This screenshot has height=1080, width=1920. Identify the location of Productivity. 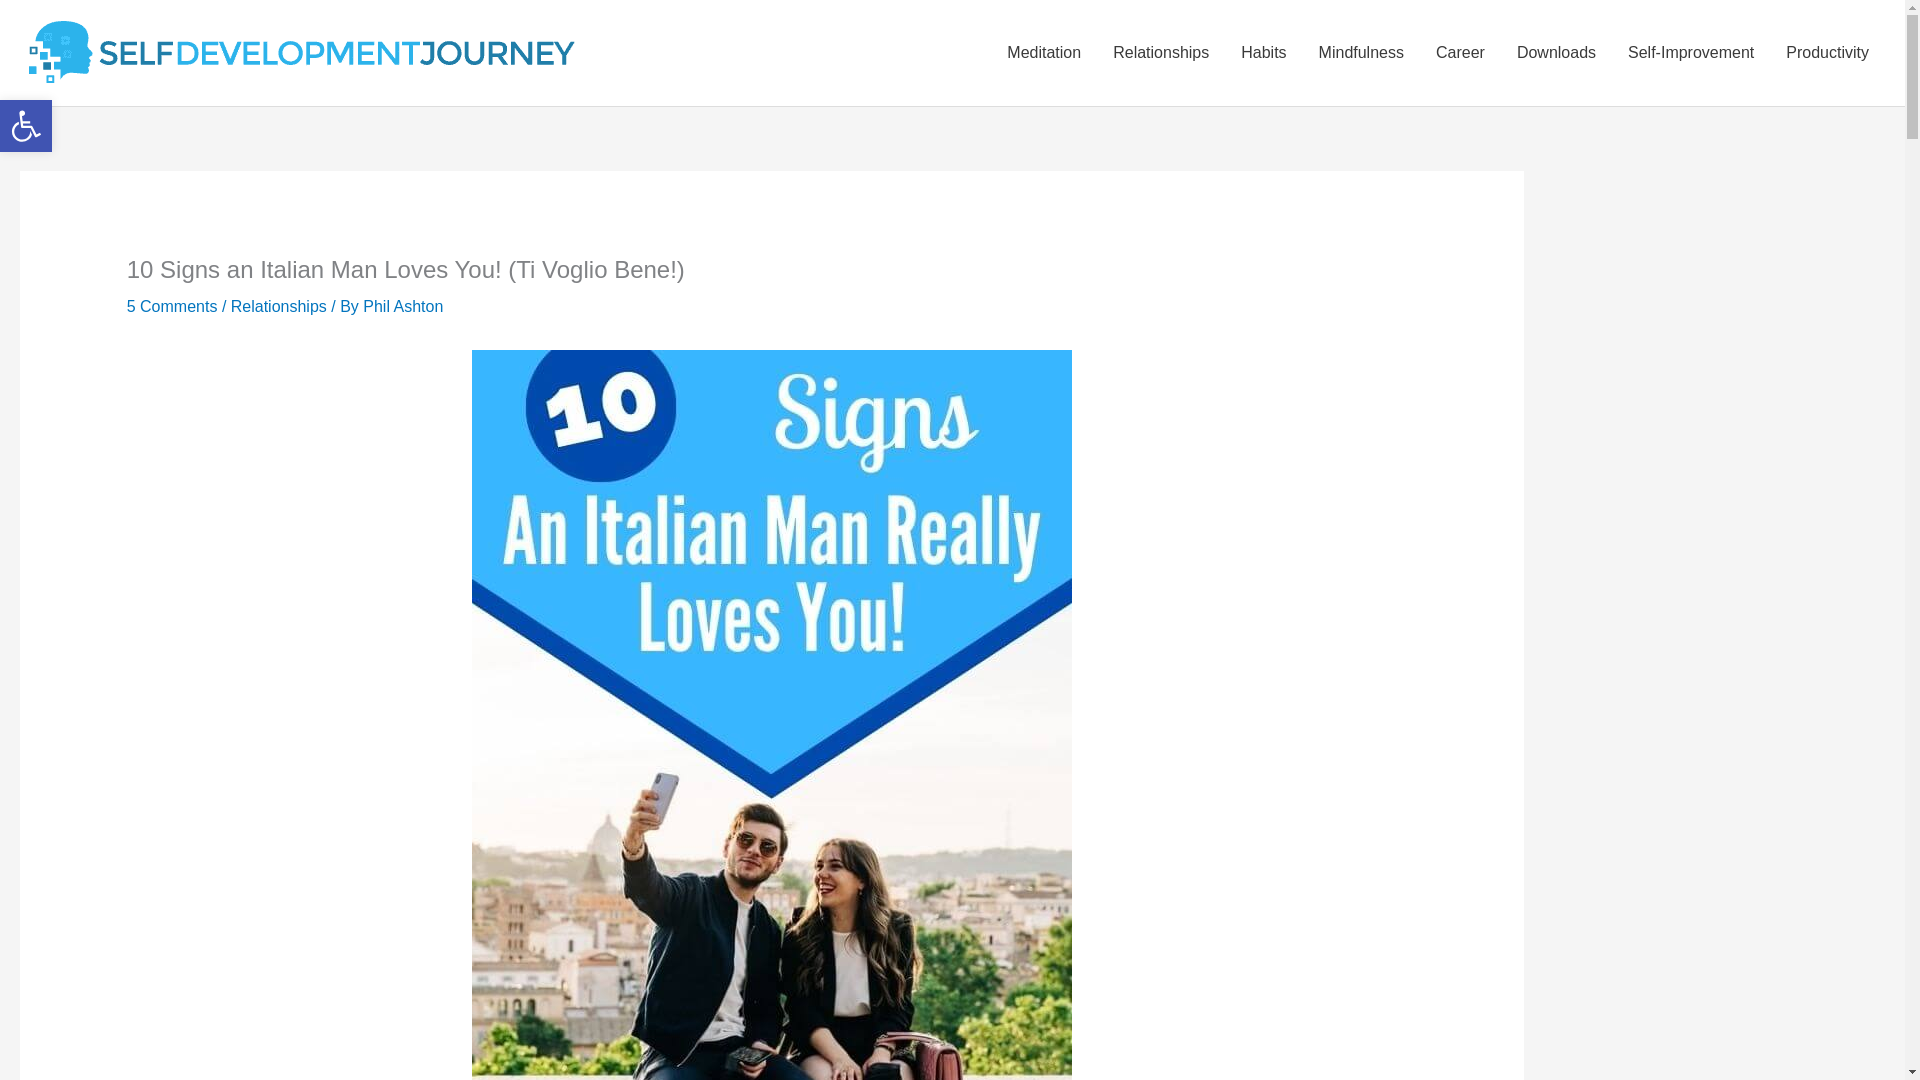
(1828, 52).